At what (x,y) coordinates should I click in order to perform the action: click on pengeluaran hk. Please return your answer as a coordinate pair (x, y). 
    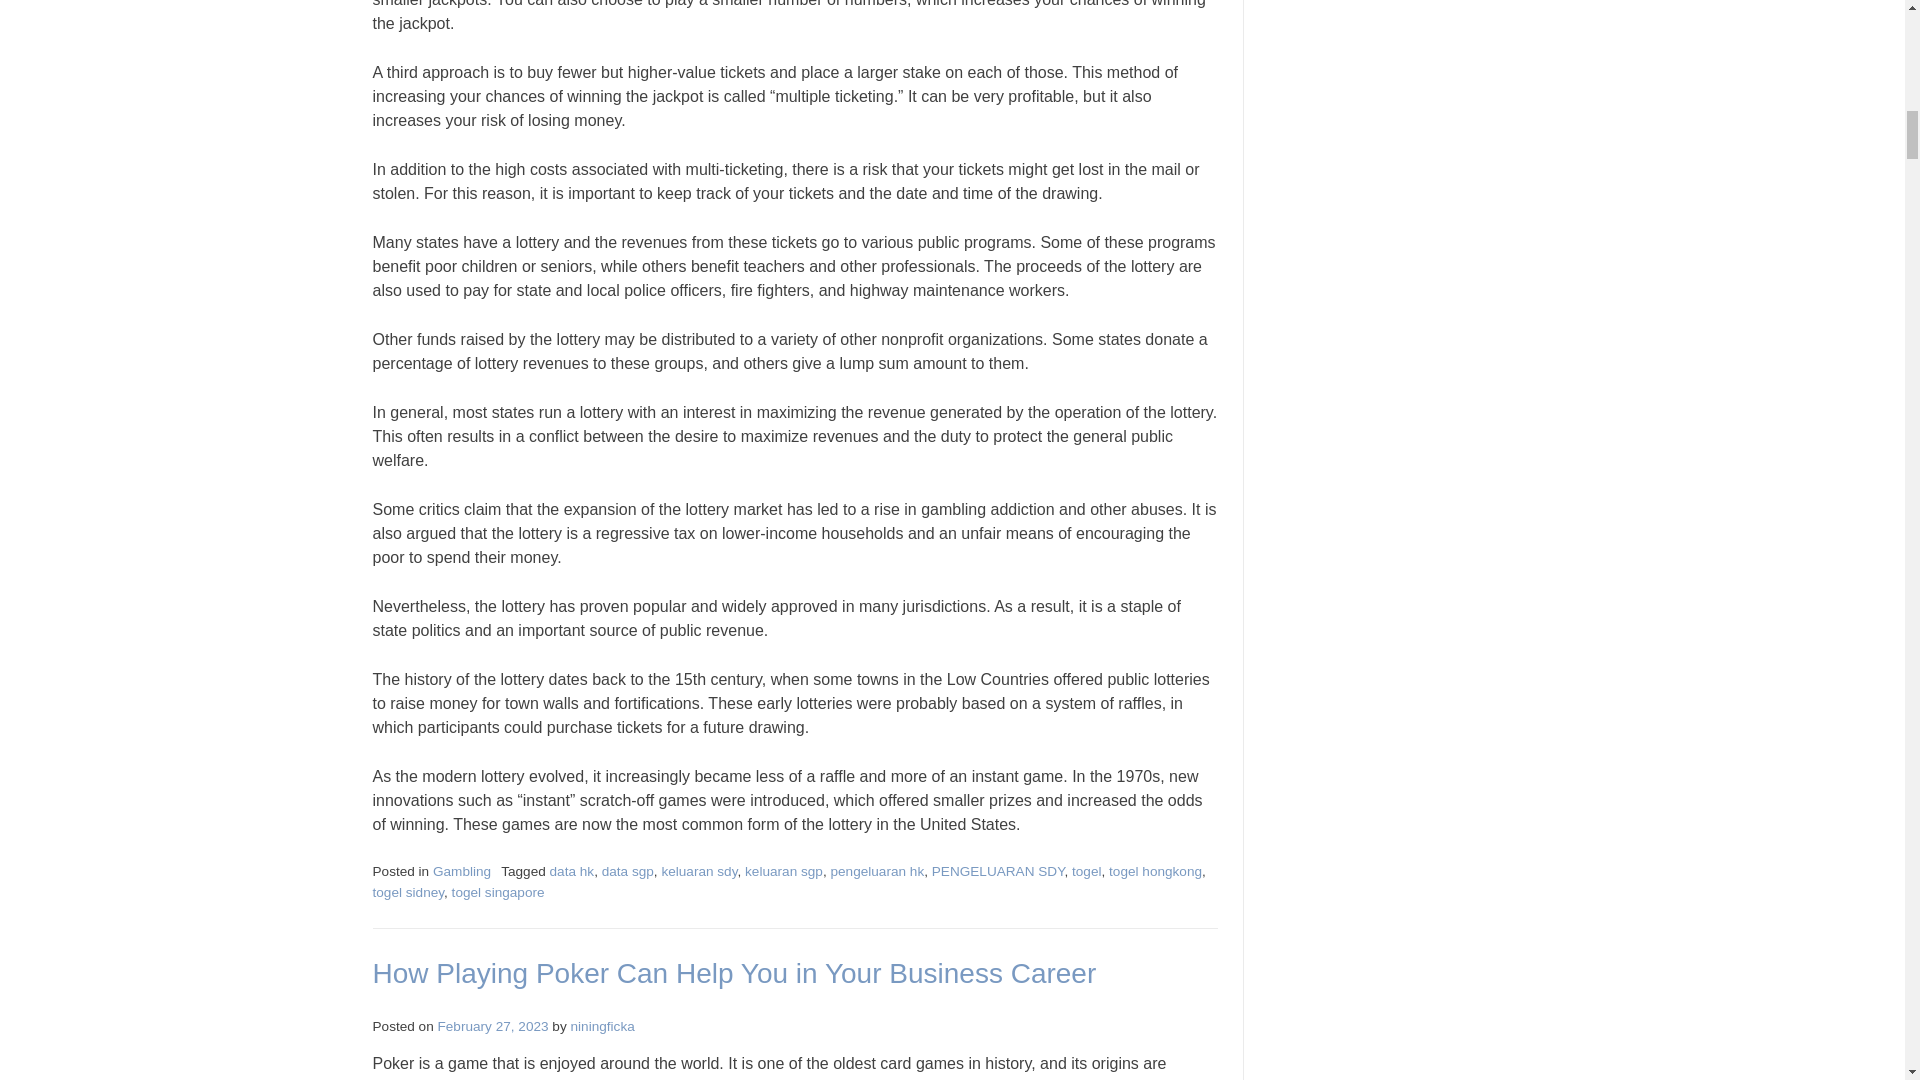
    Looking at the image, I should click on (876, 872).